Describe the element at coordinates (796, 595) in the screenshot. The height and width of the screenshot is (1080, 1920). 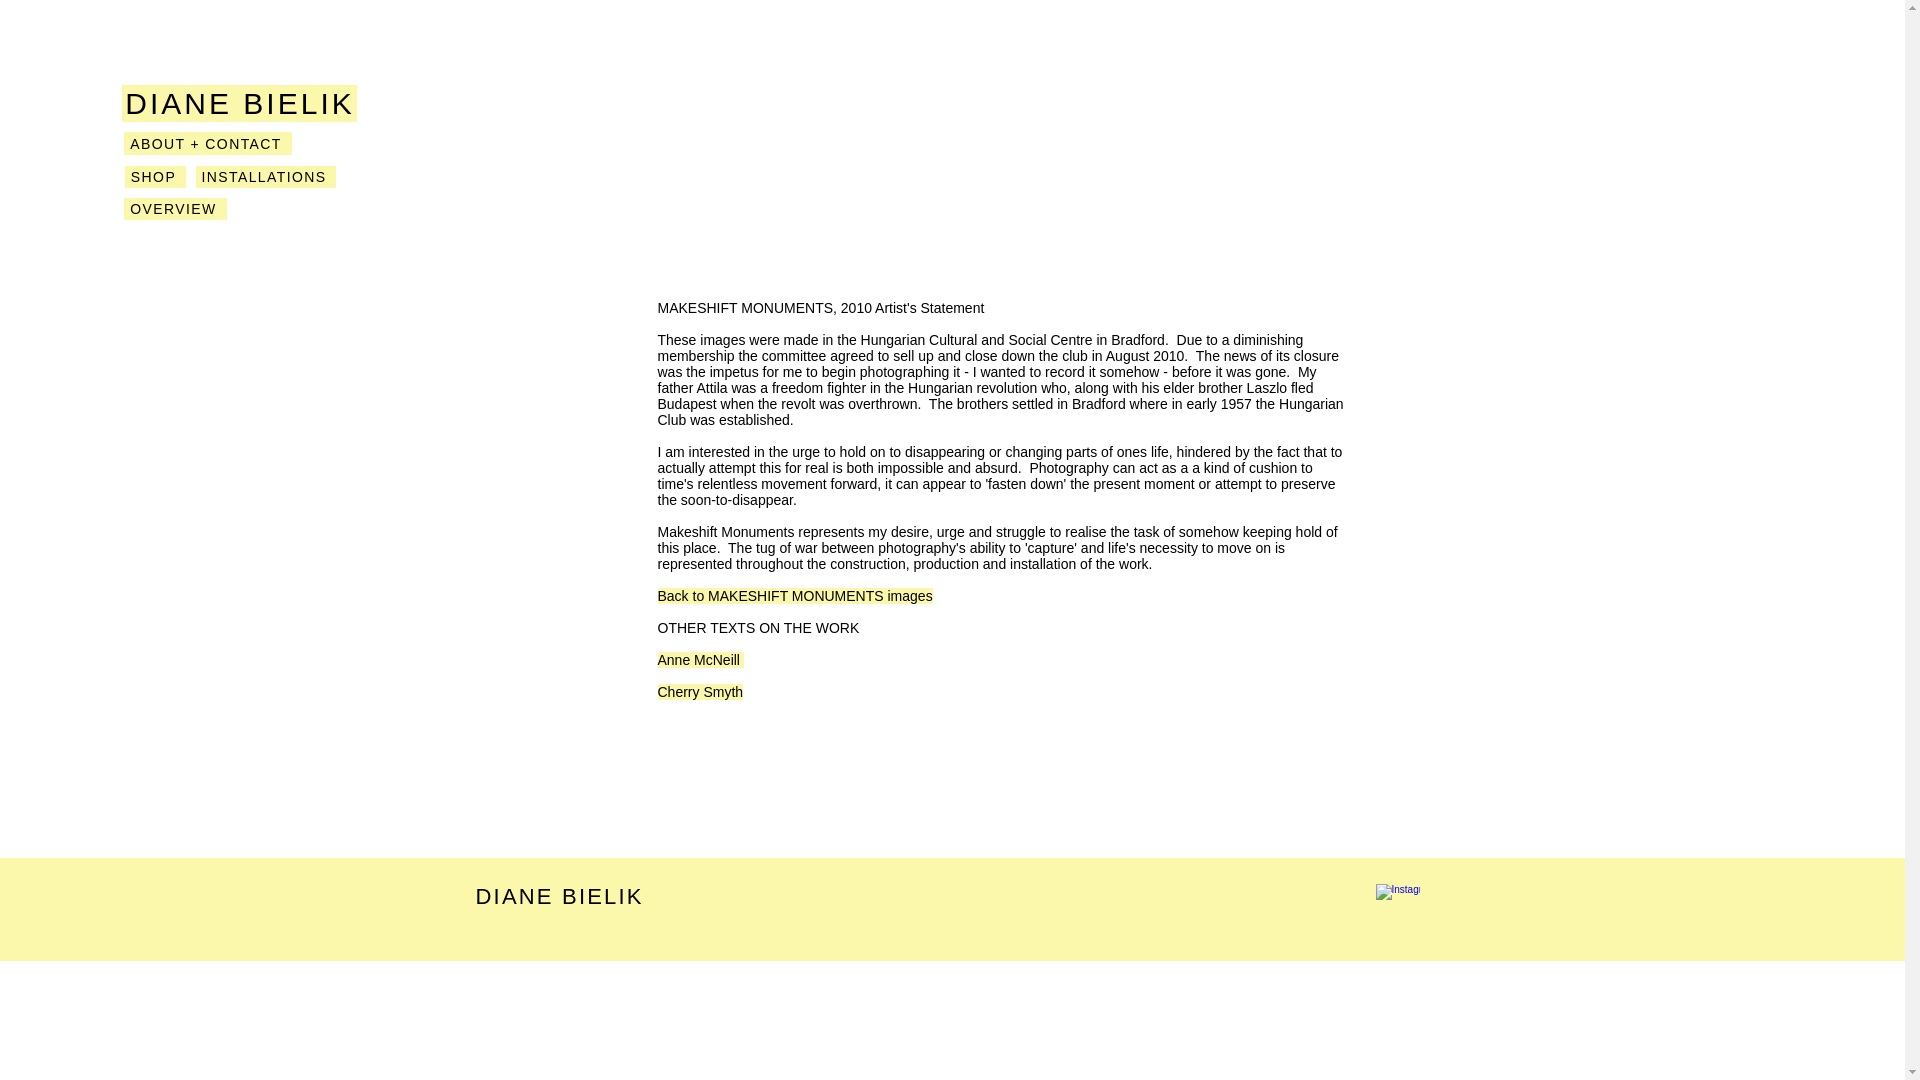
I see `Back to MAKESHIFT MONUMENTS images` at that location.